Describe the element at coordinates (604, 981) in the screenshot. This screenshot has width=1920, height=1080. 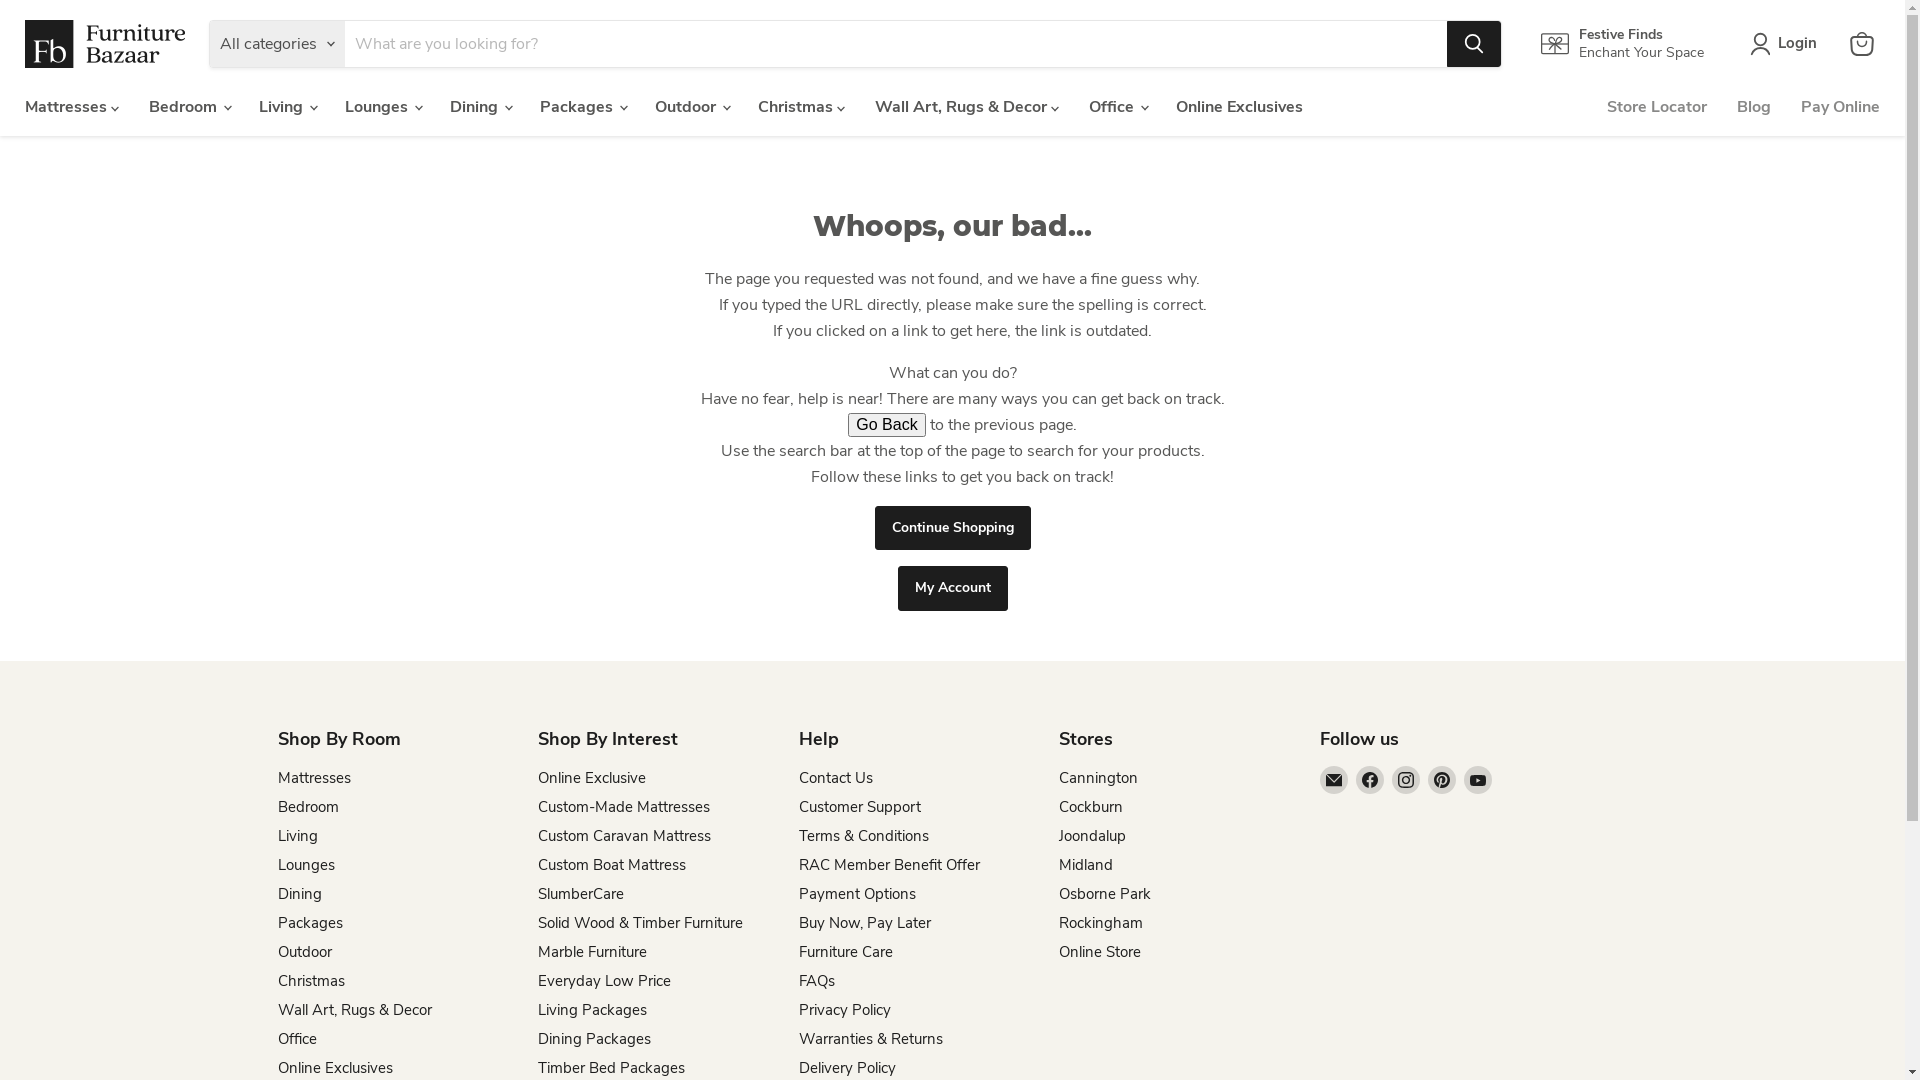
I see `Everyday Low Price` at that location.